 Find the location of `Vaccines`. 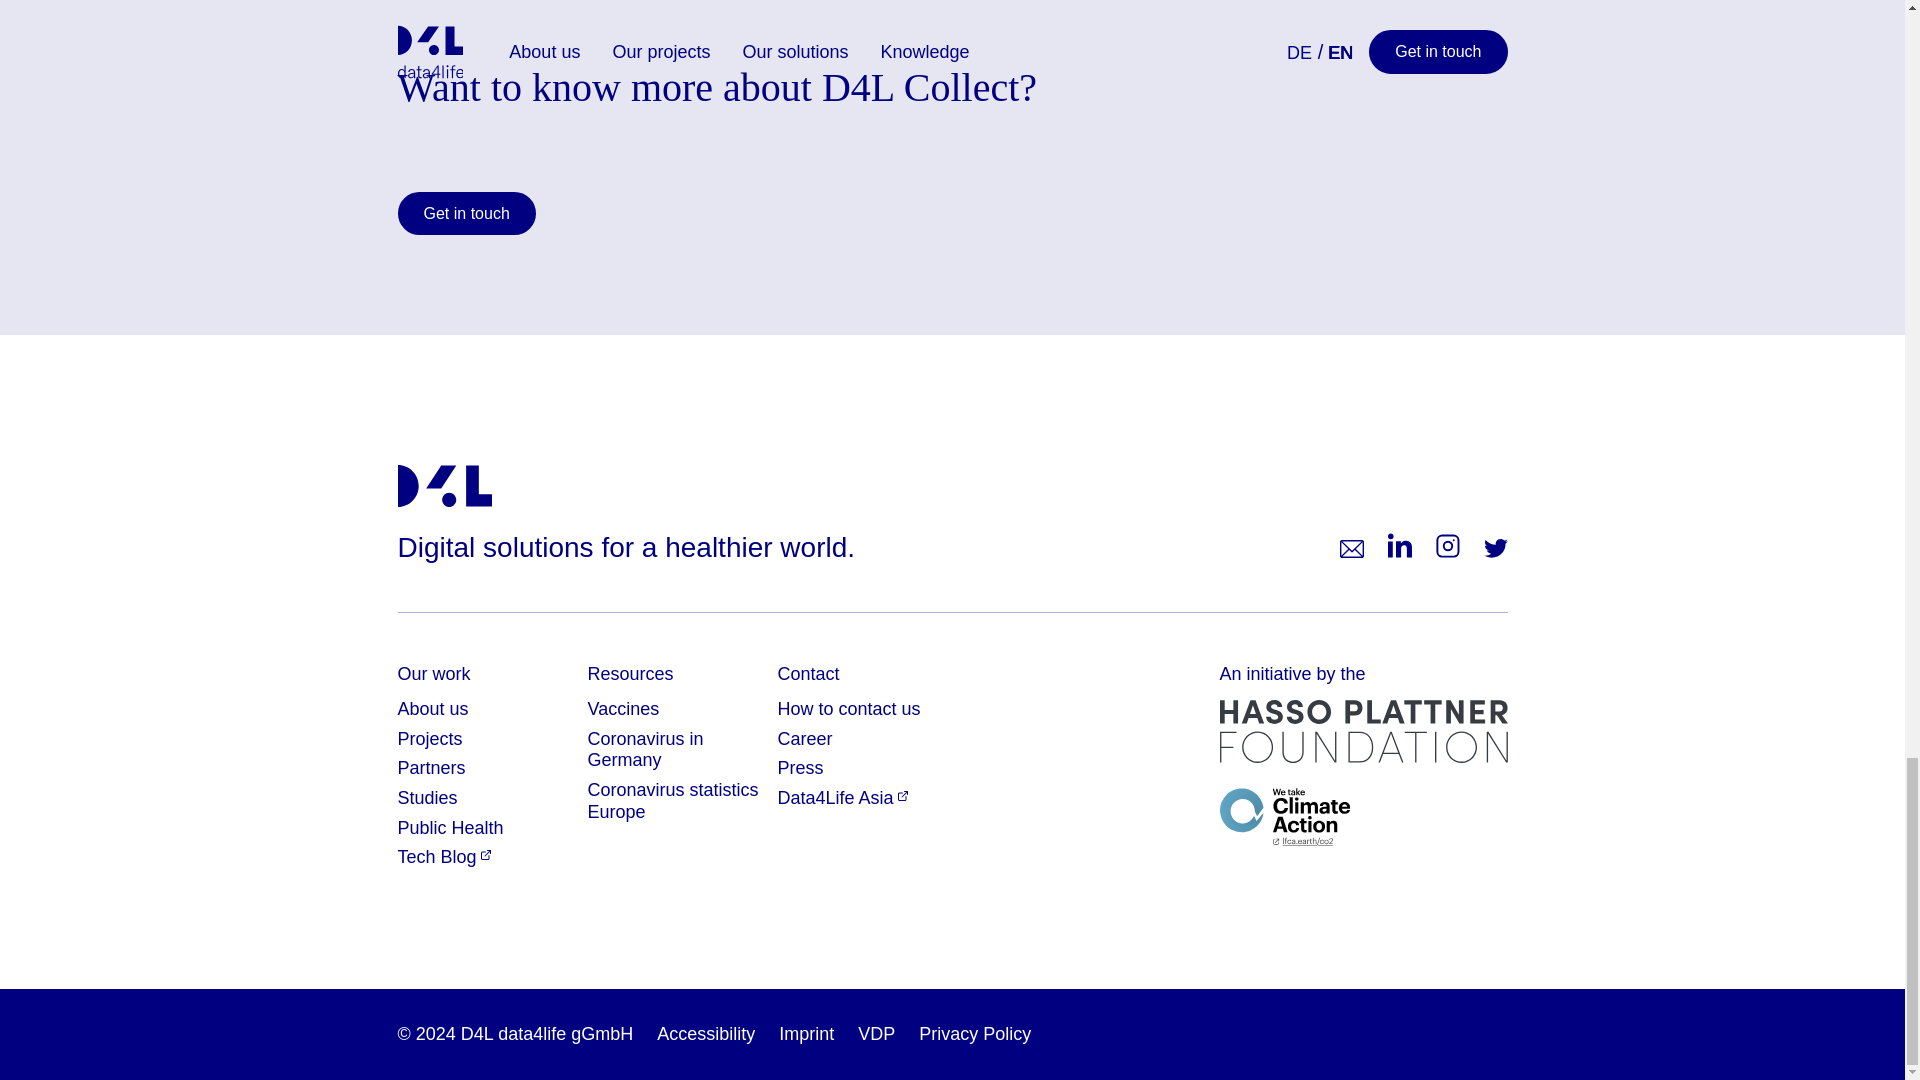

Vaccines is located at coordinates (624, 708).